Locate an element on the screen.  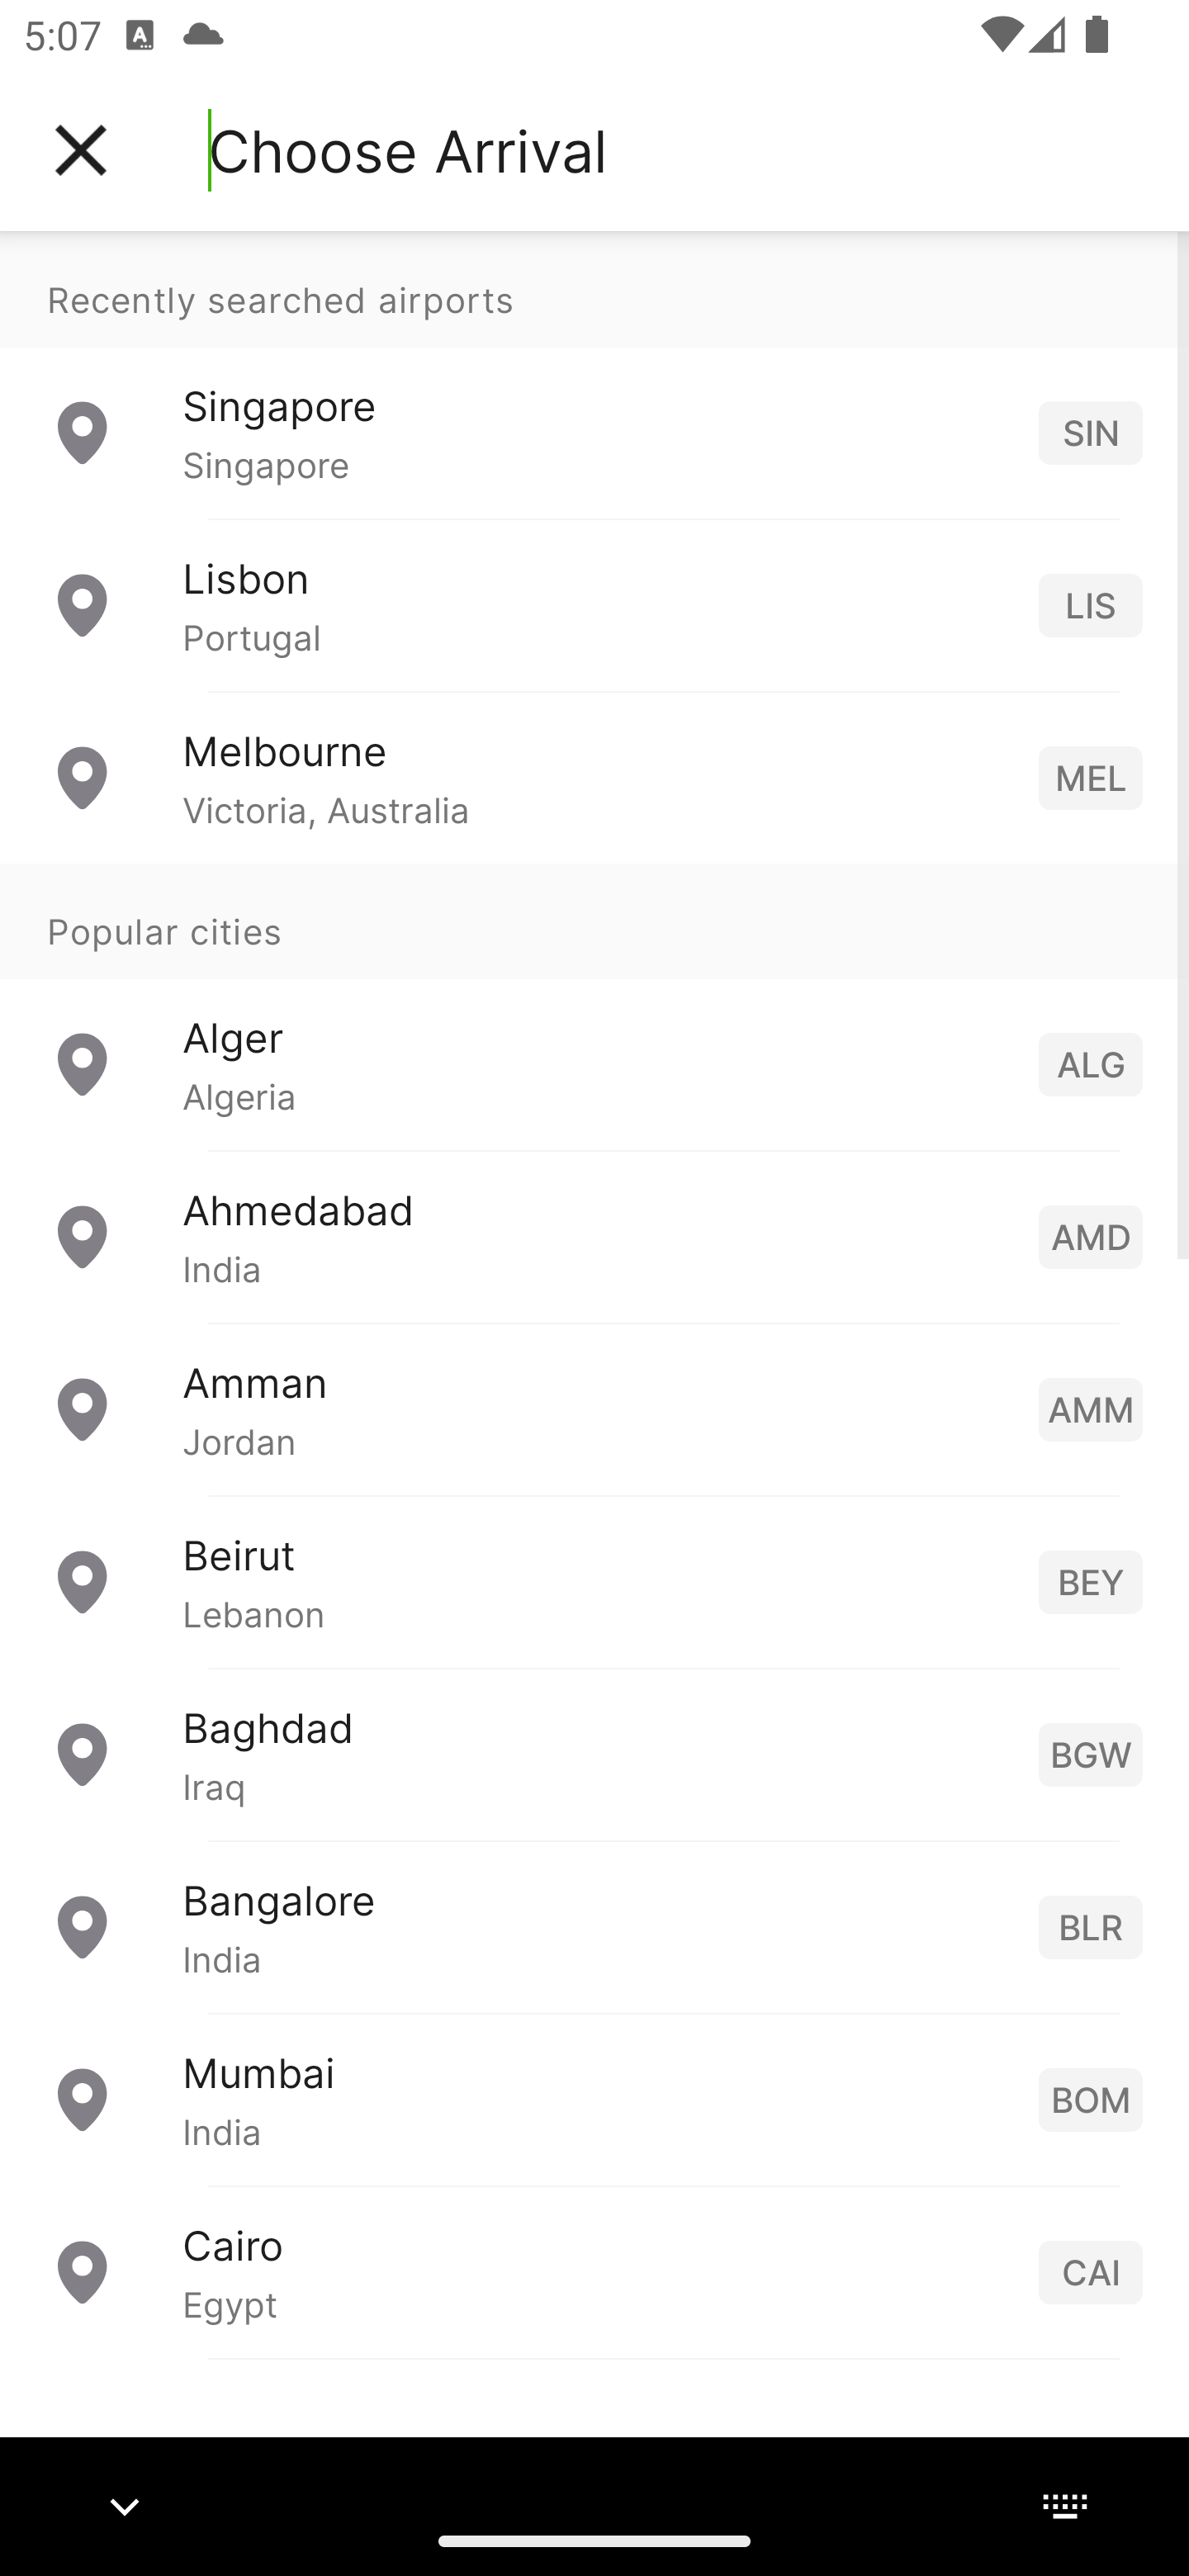
Lisbon Portugal LIS is located at coordinates (594, 604).